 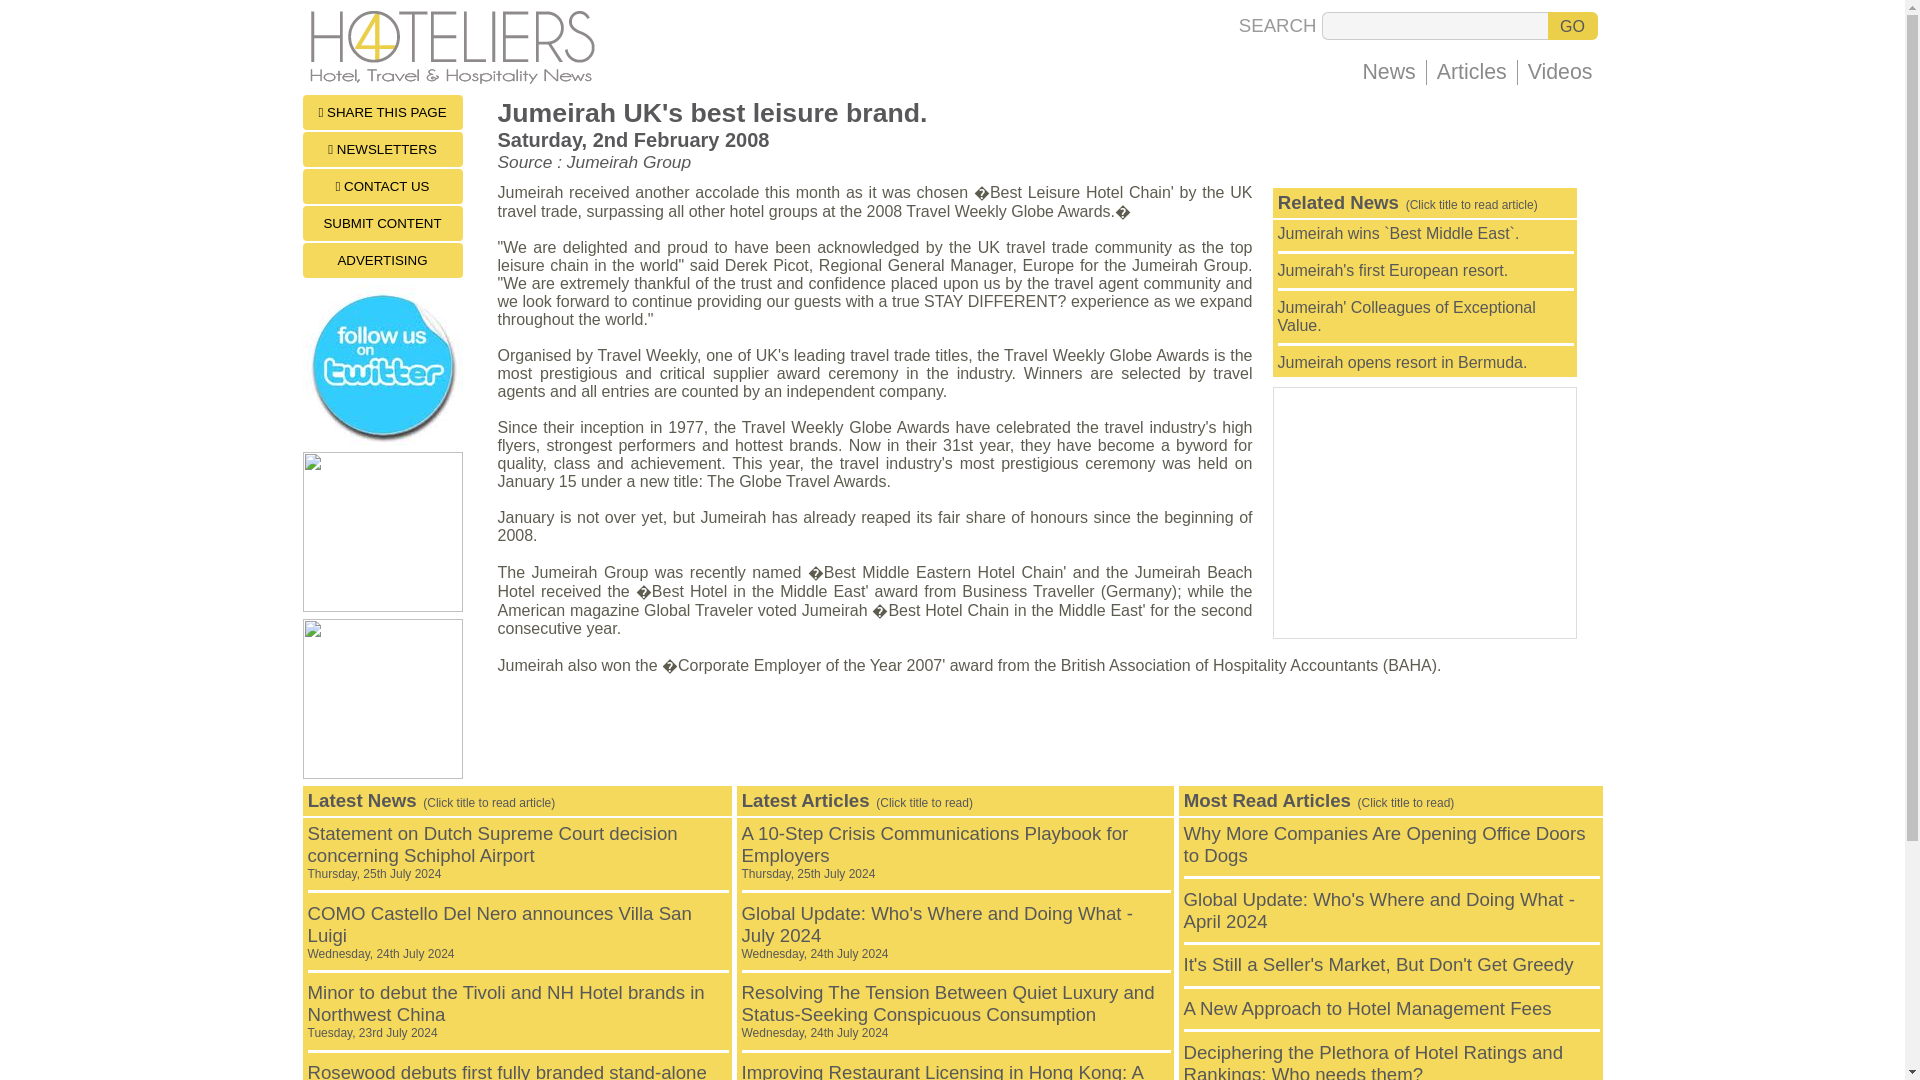 What do you see at coordinates (1368, 1008) in the screenshot?
I see `A New Approach to Hotel Management Fees` at bounding box center [1368, 1008].